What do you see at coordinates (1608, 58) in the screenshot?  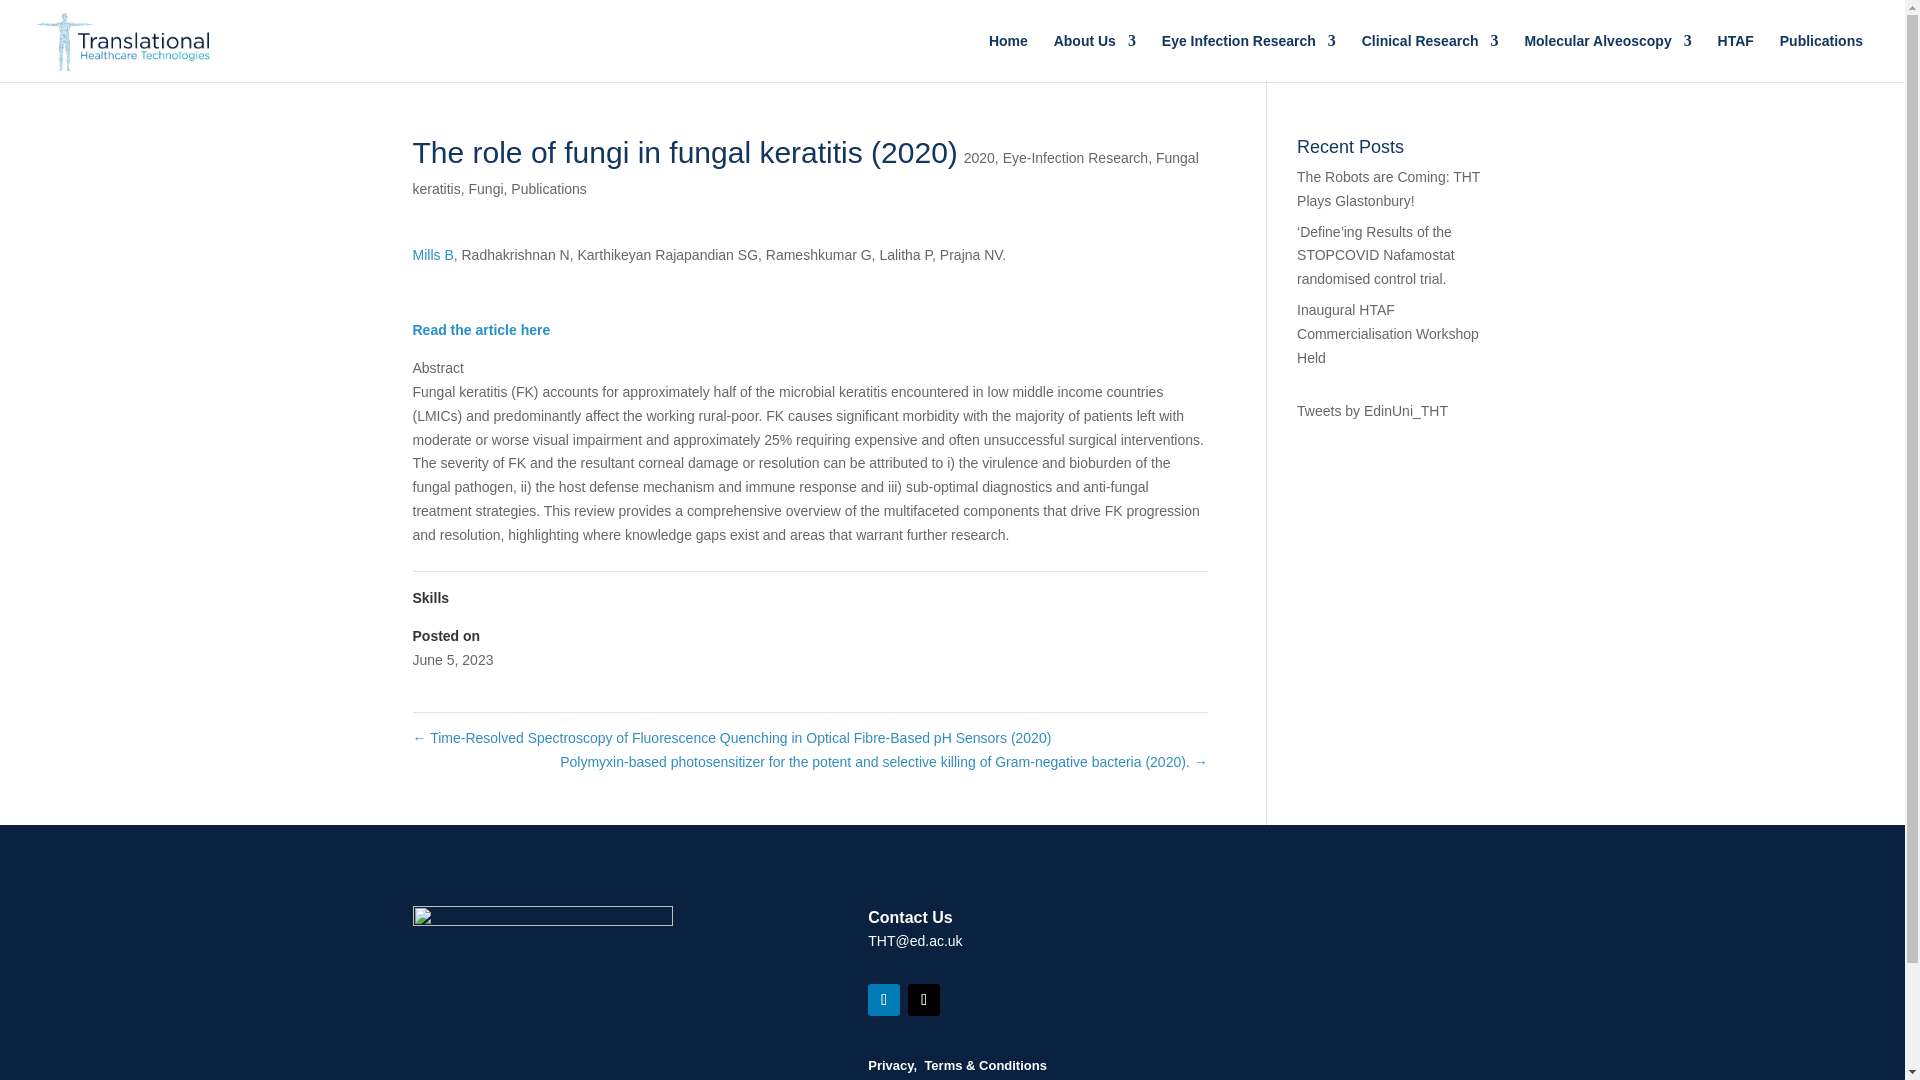 I see `Molecular Alveoscopy` at bounding box center [1608, 58].